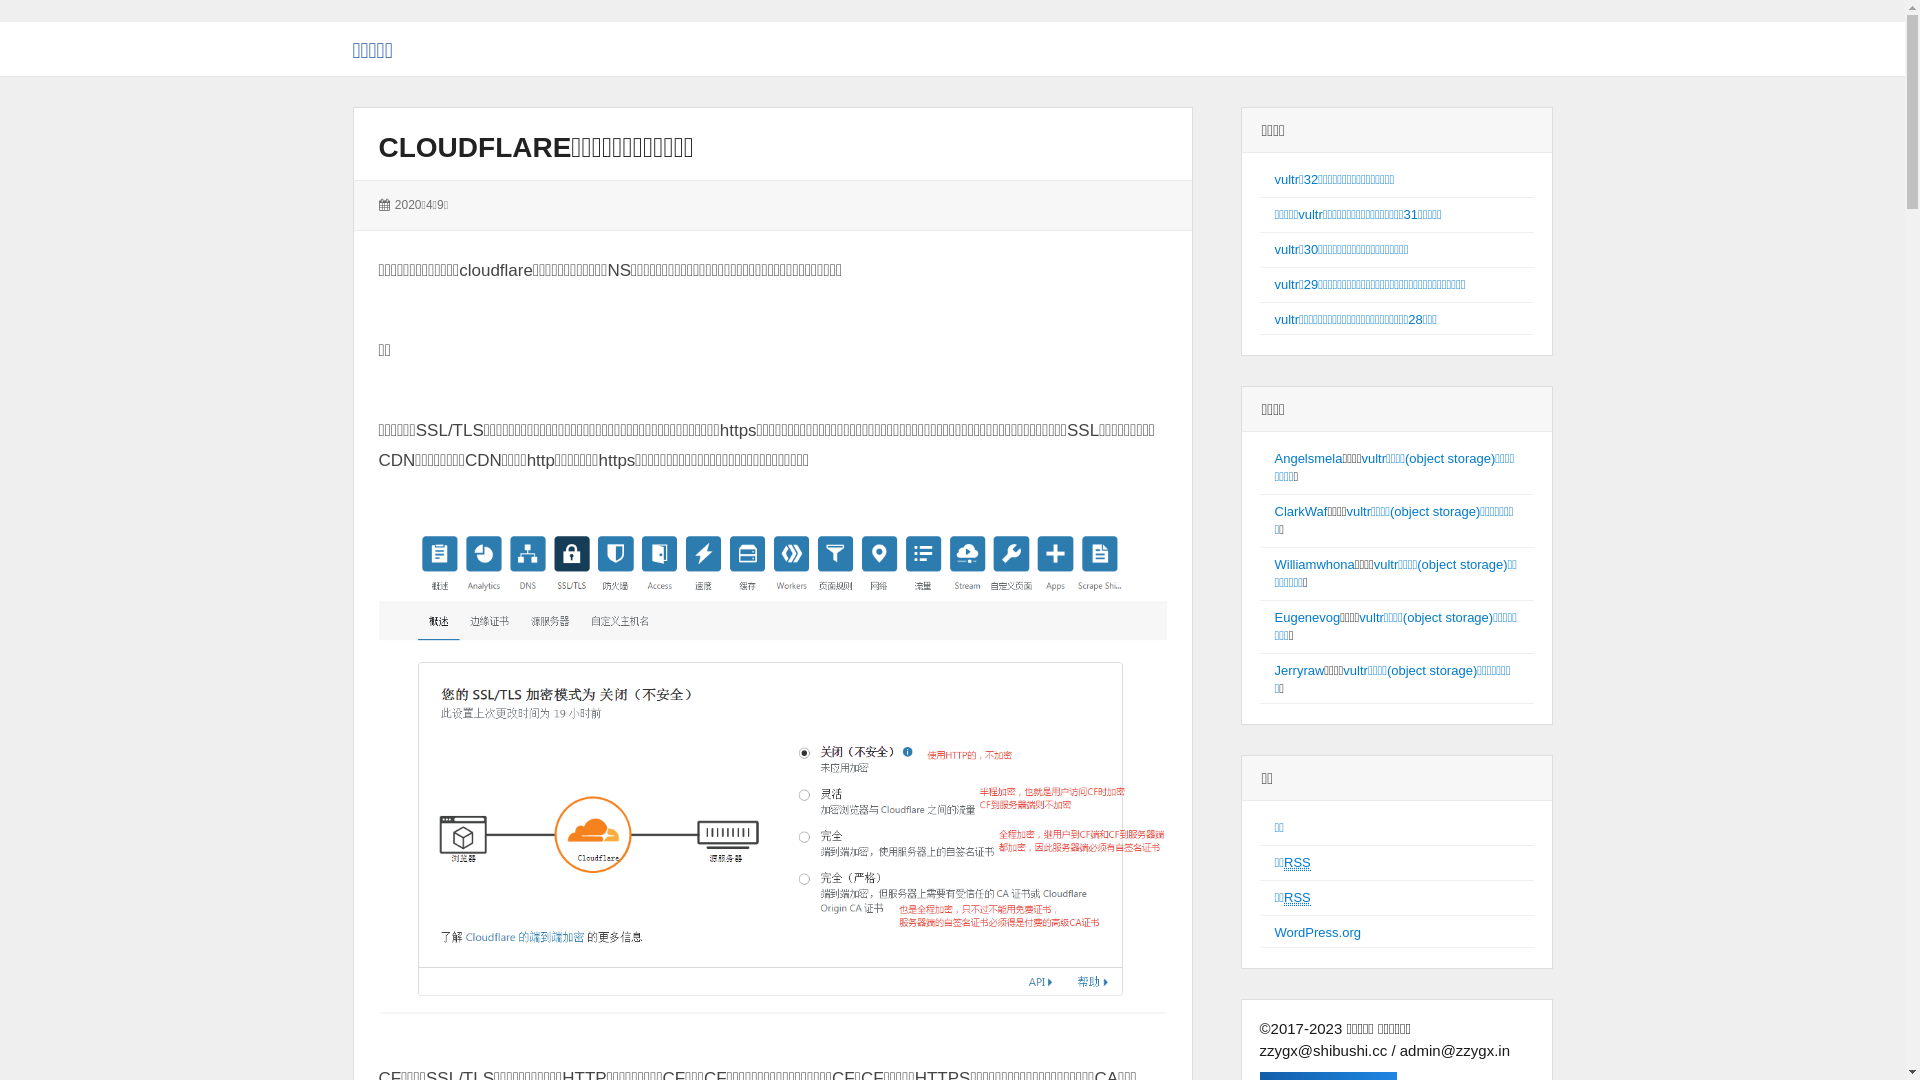 Image resolution: width=1920 pixels, height=1080 pixels. What do you see at coordinates (1299, 670) in the screenshot?
I see `Jerryraw` at bounding box center [1299, 670].